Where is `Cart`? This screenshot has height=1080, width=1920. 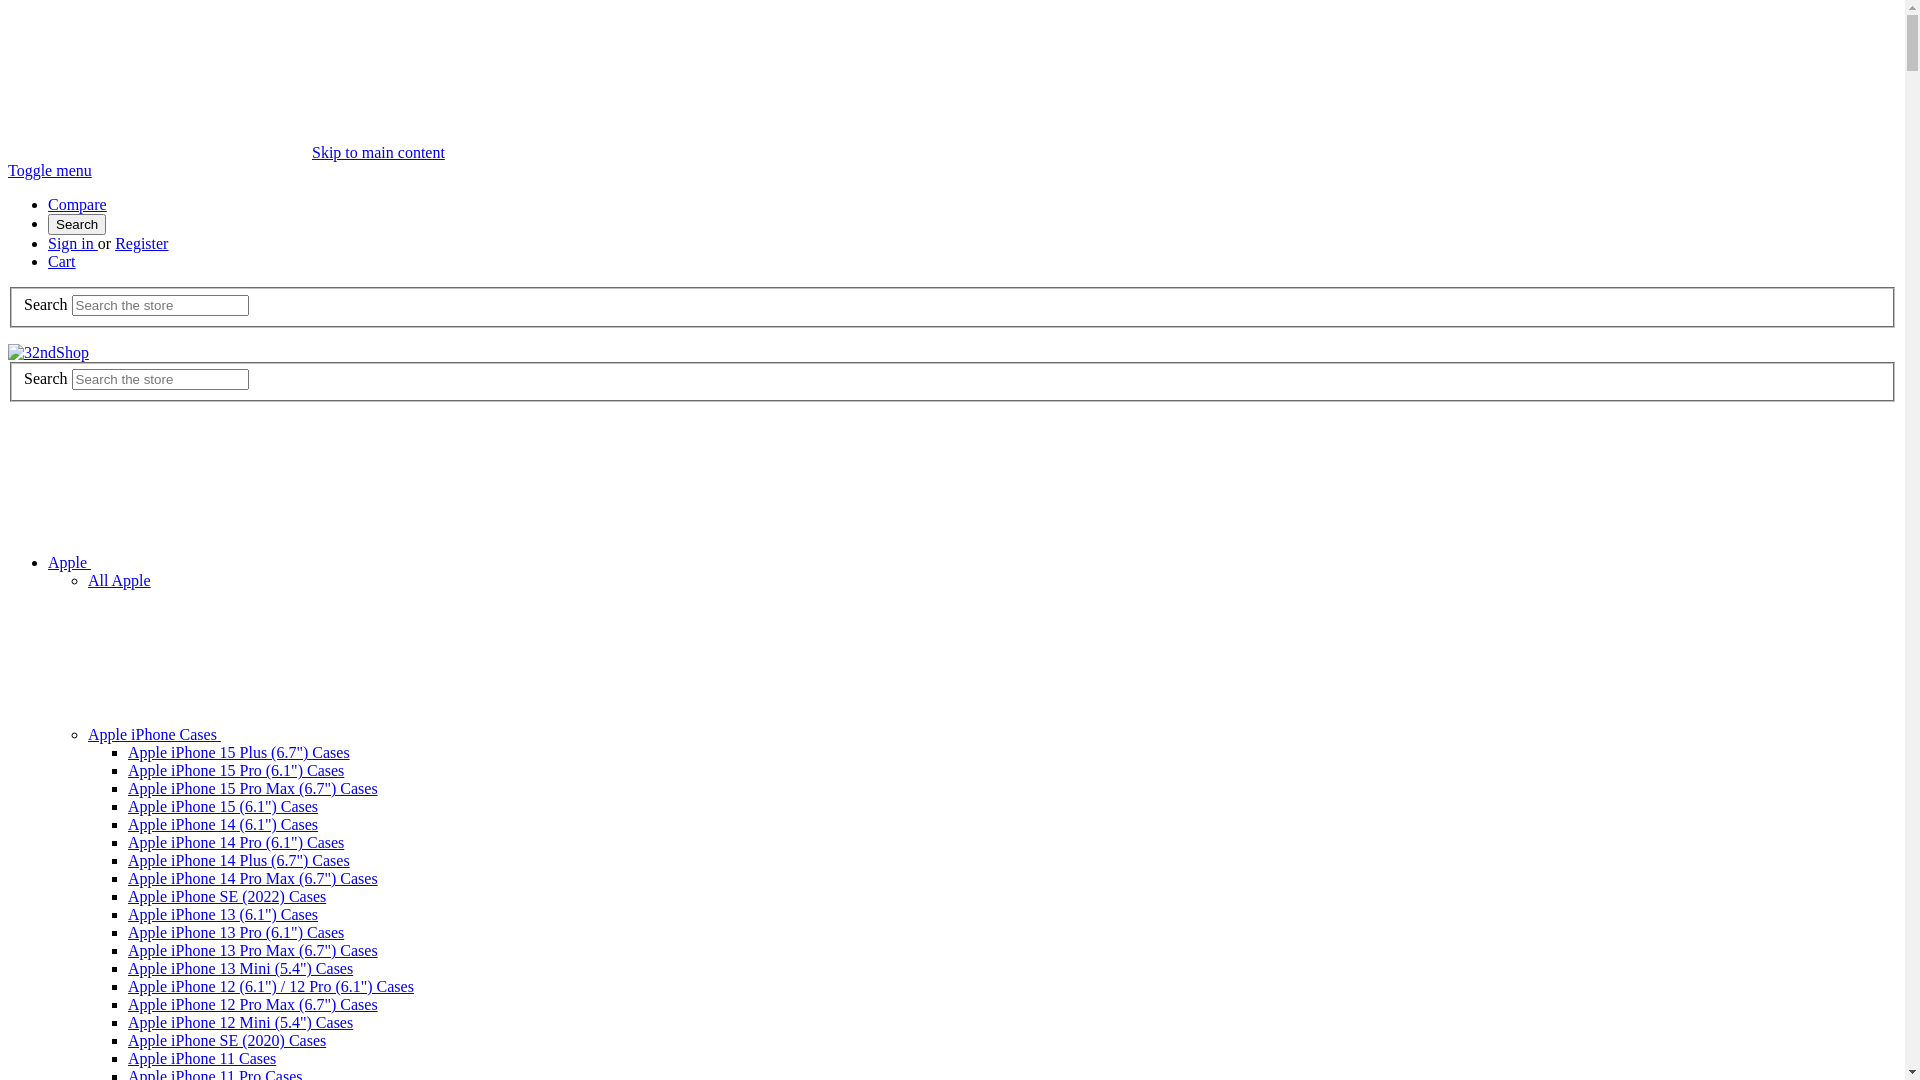
Cart is located at coordinates (62, 262).